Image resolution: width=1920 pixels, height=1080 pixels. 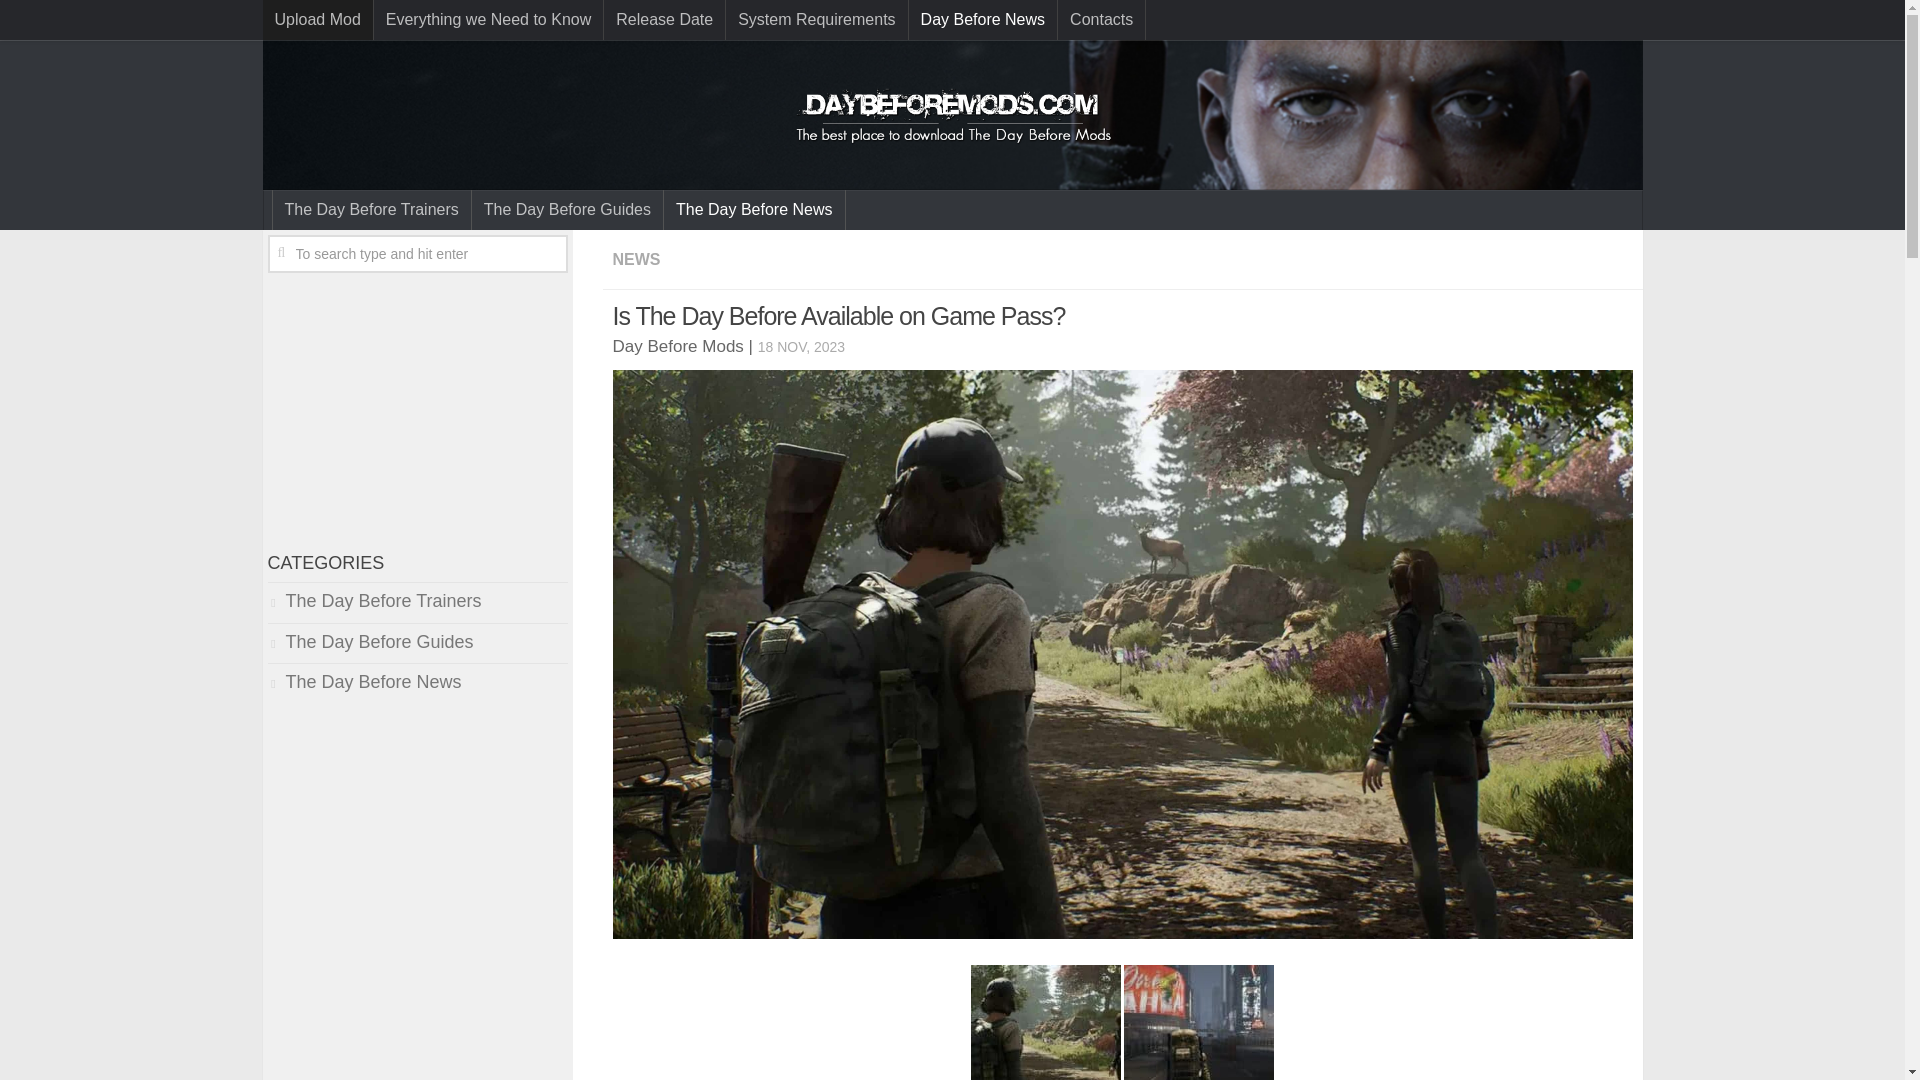 I want to click on To search type and hit enter, so click(x=418, y=254).